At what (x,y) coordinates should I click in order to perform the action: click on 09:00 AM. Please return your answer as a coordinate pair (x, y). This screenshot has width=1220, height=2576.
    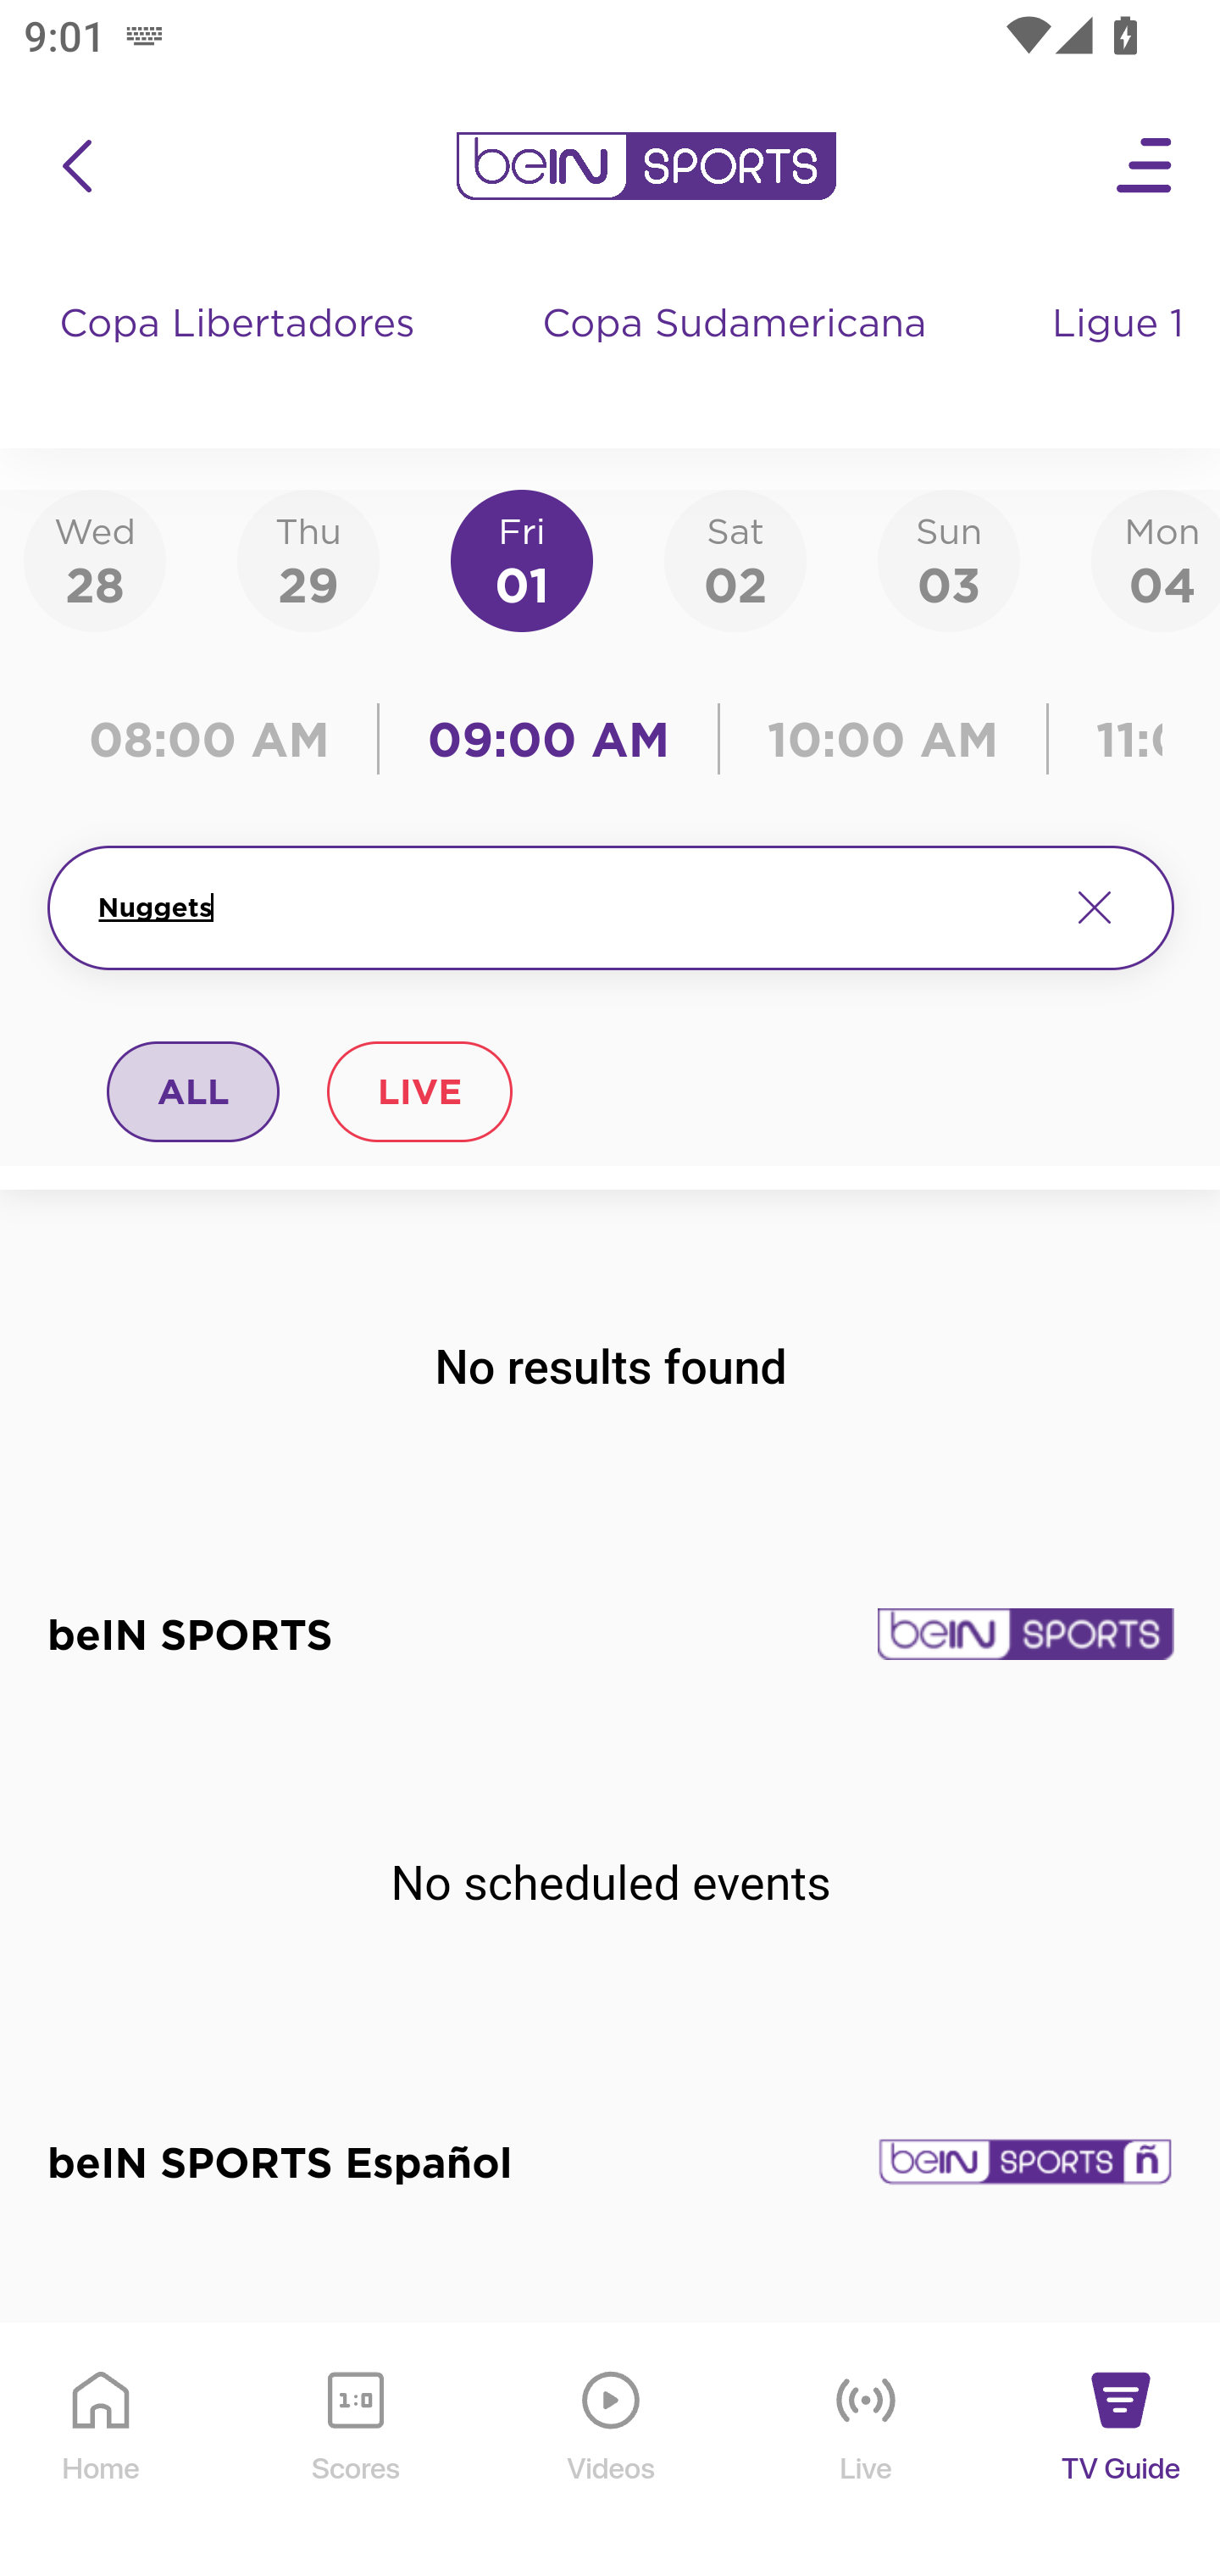
    Looking at the image, I should click on (549, 739).